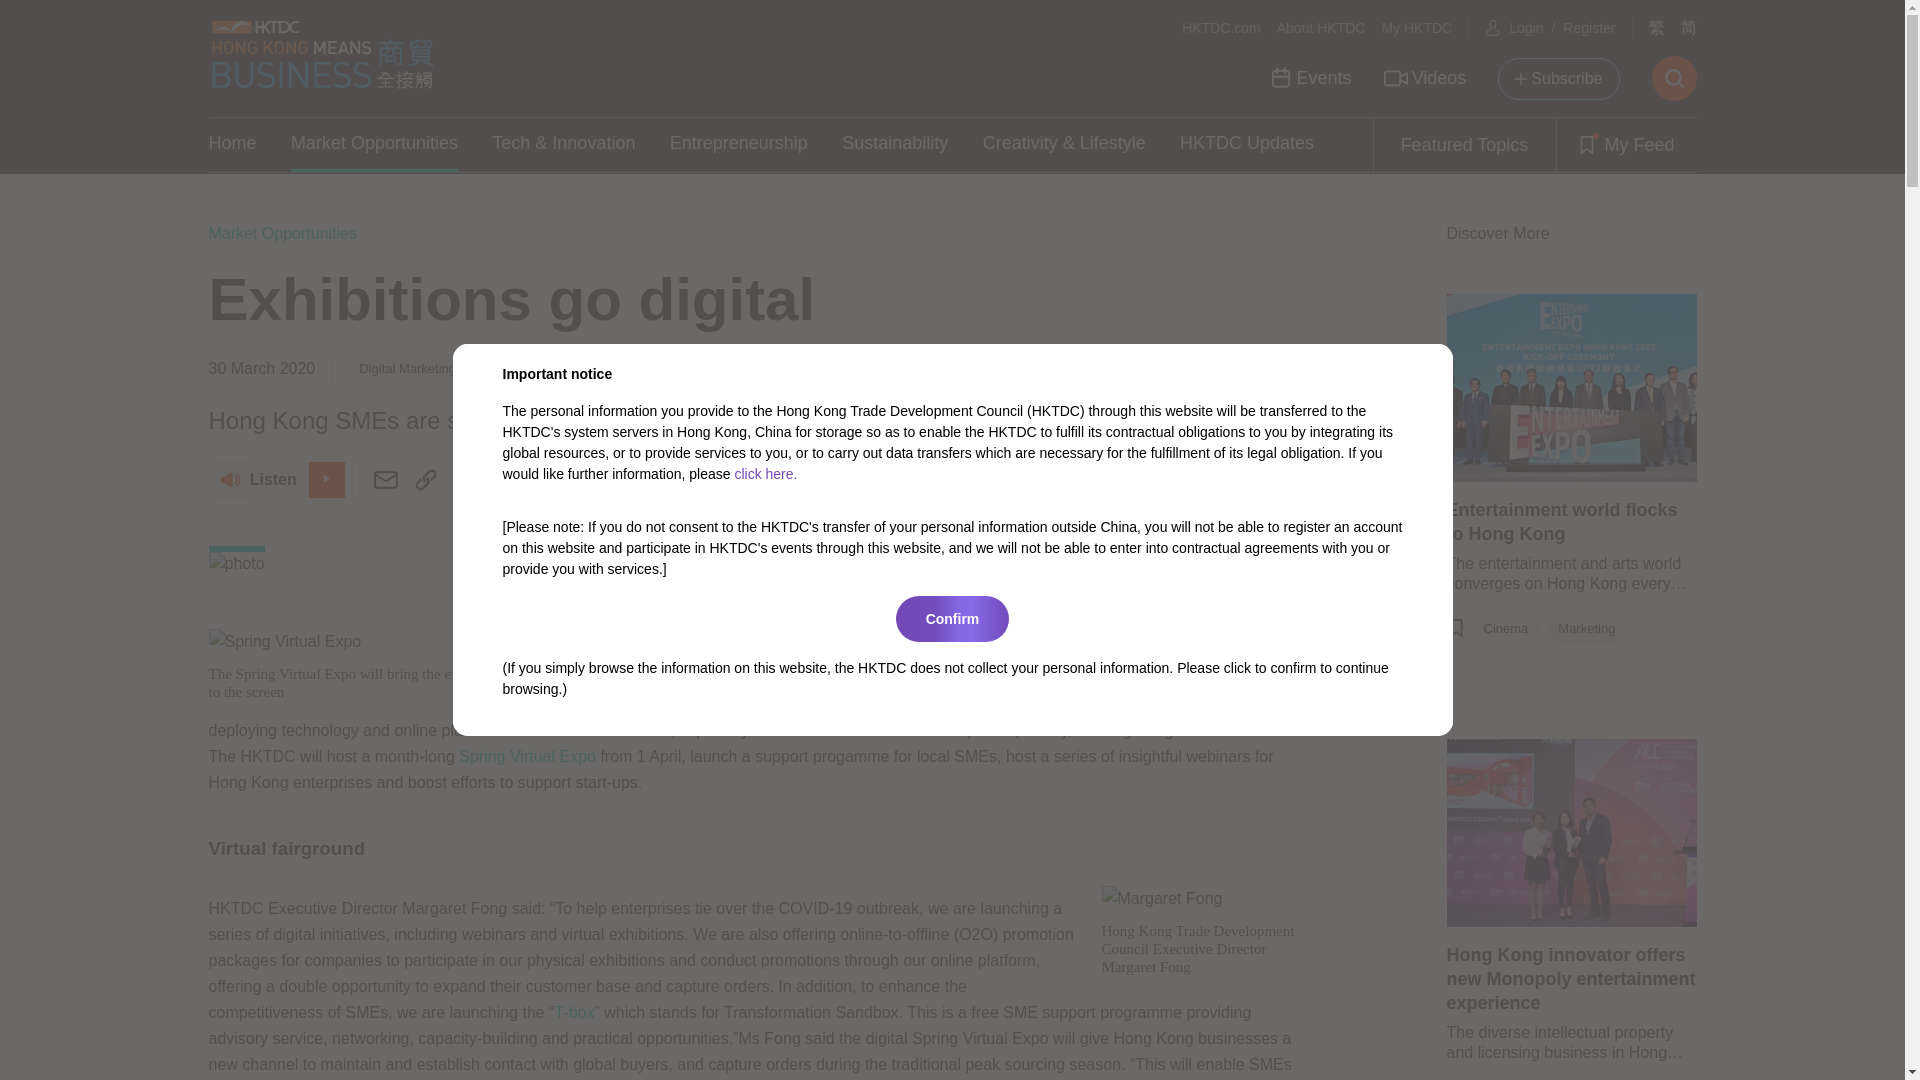  Describe the element at coordinates (1310, 78) in the screenshot. I see `Events` at that location.